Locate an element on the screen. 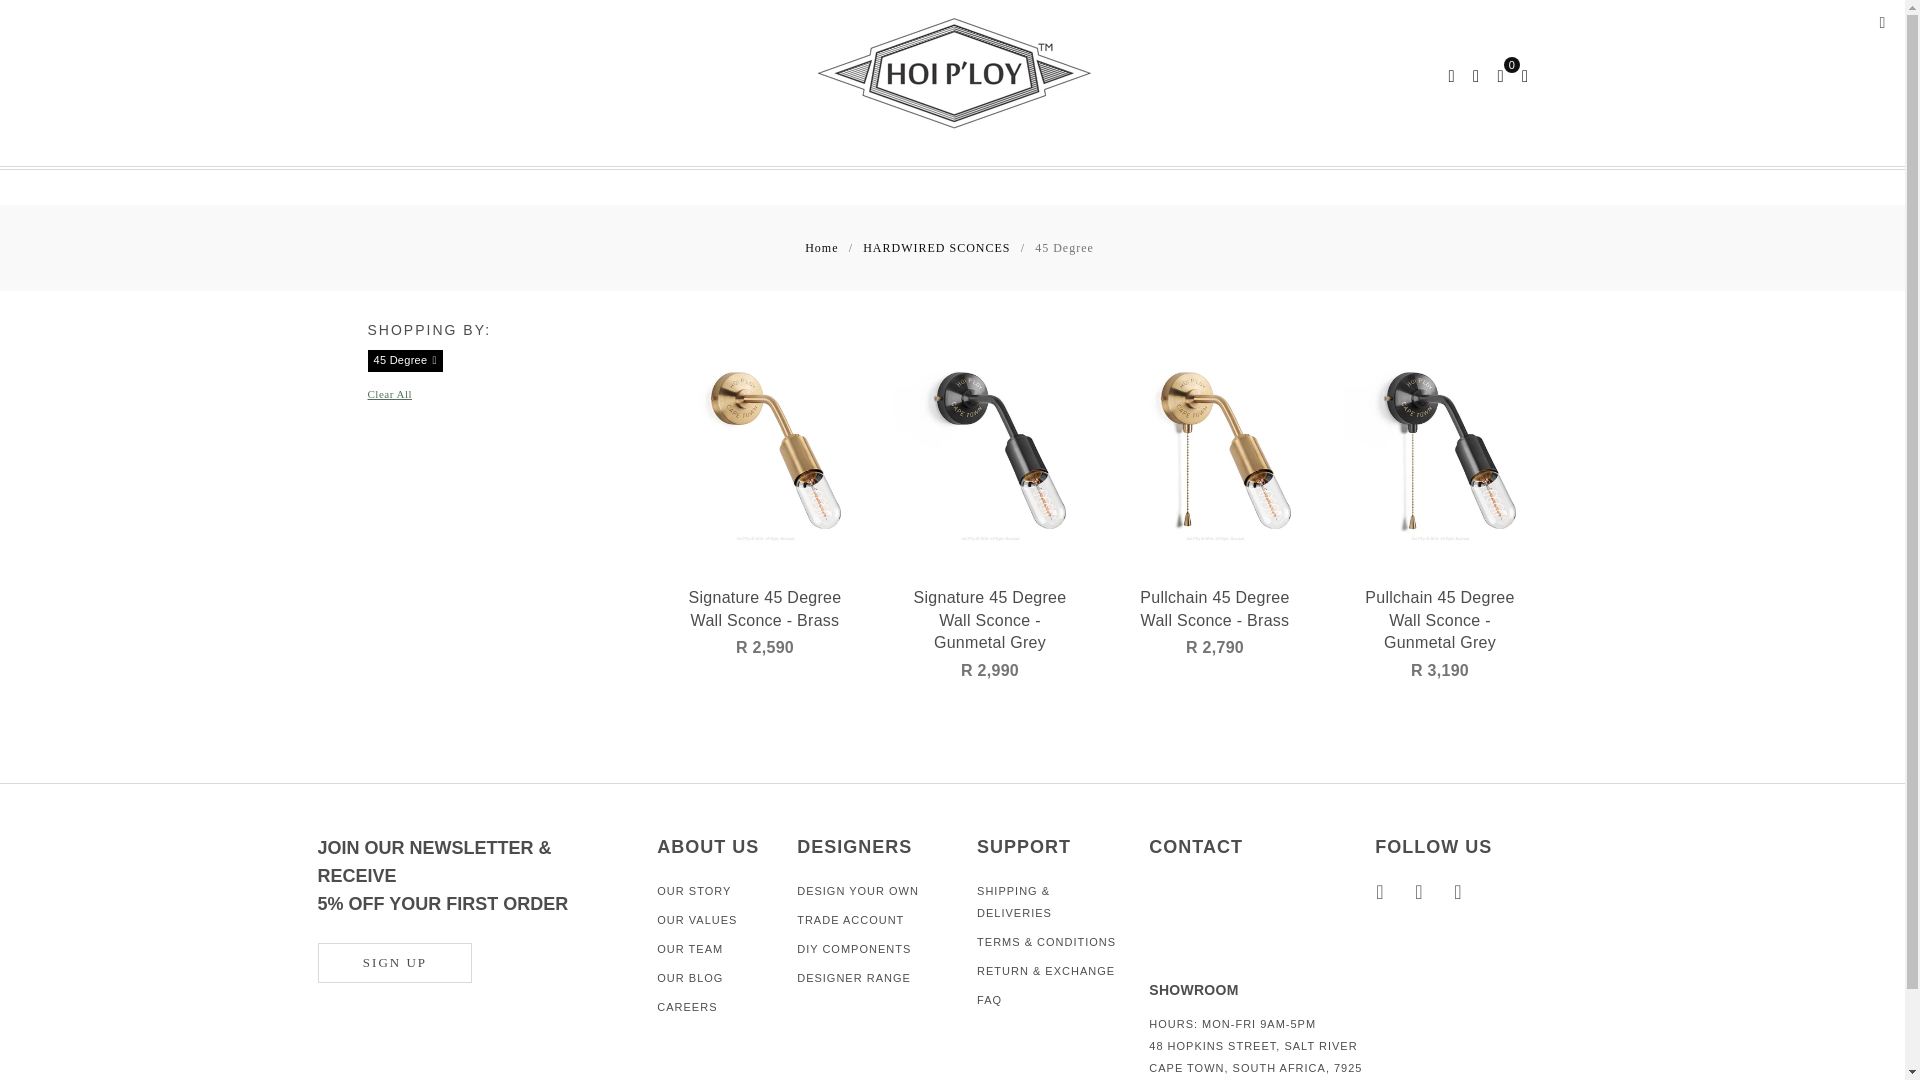 The height and width of the screenshot is (1080, 1920). RANGES is located at coordinates (732, 158).